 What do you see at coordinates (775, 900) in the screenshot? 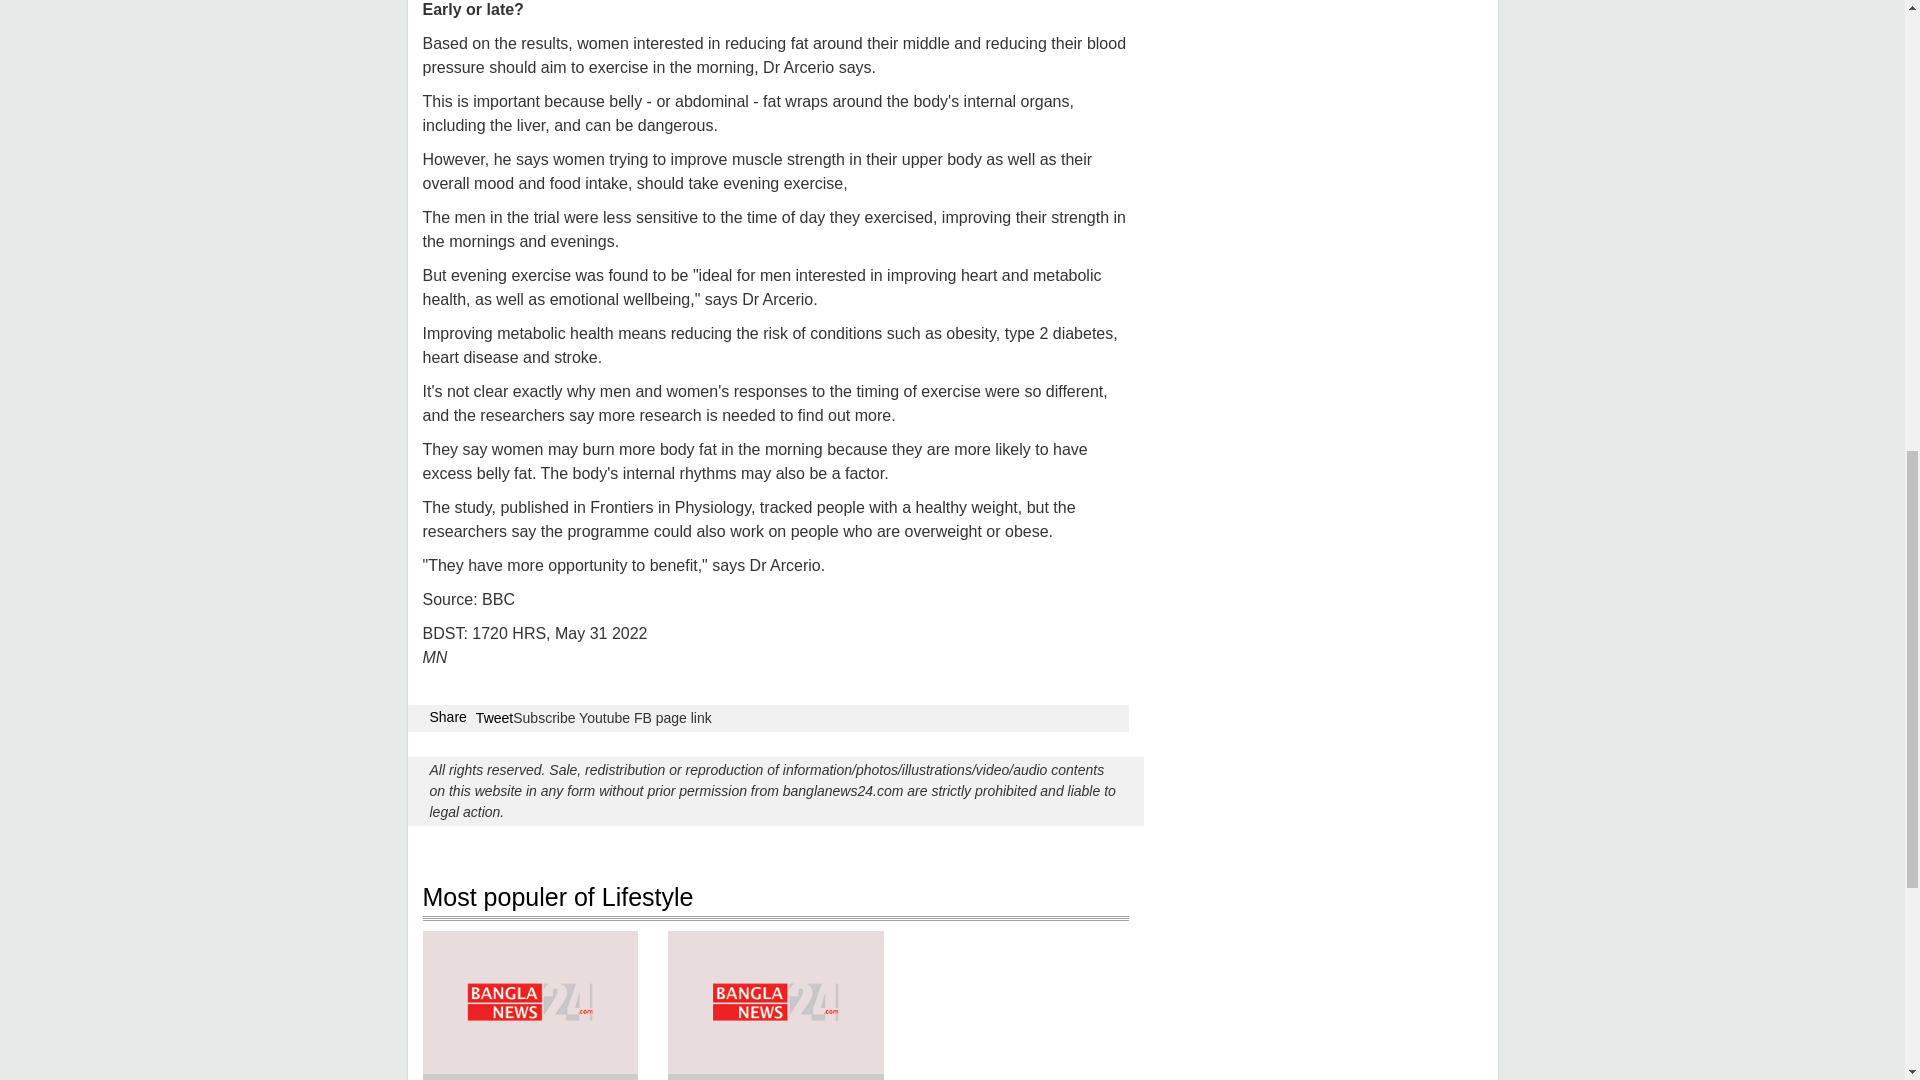
I see `Most populer of Lifestyle` at bounding box center [775, 900].